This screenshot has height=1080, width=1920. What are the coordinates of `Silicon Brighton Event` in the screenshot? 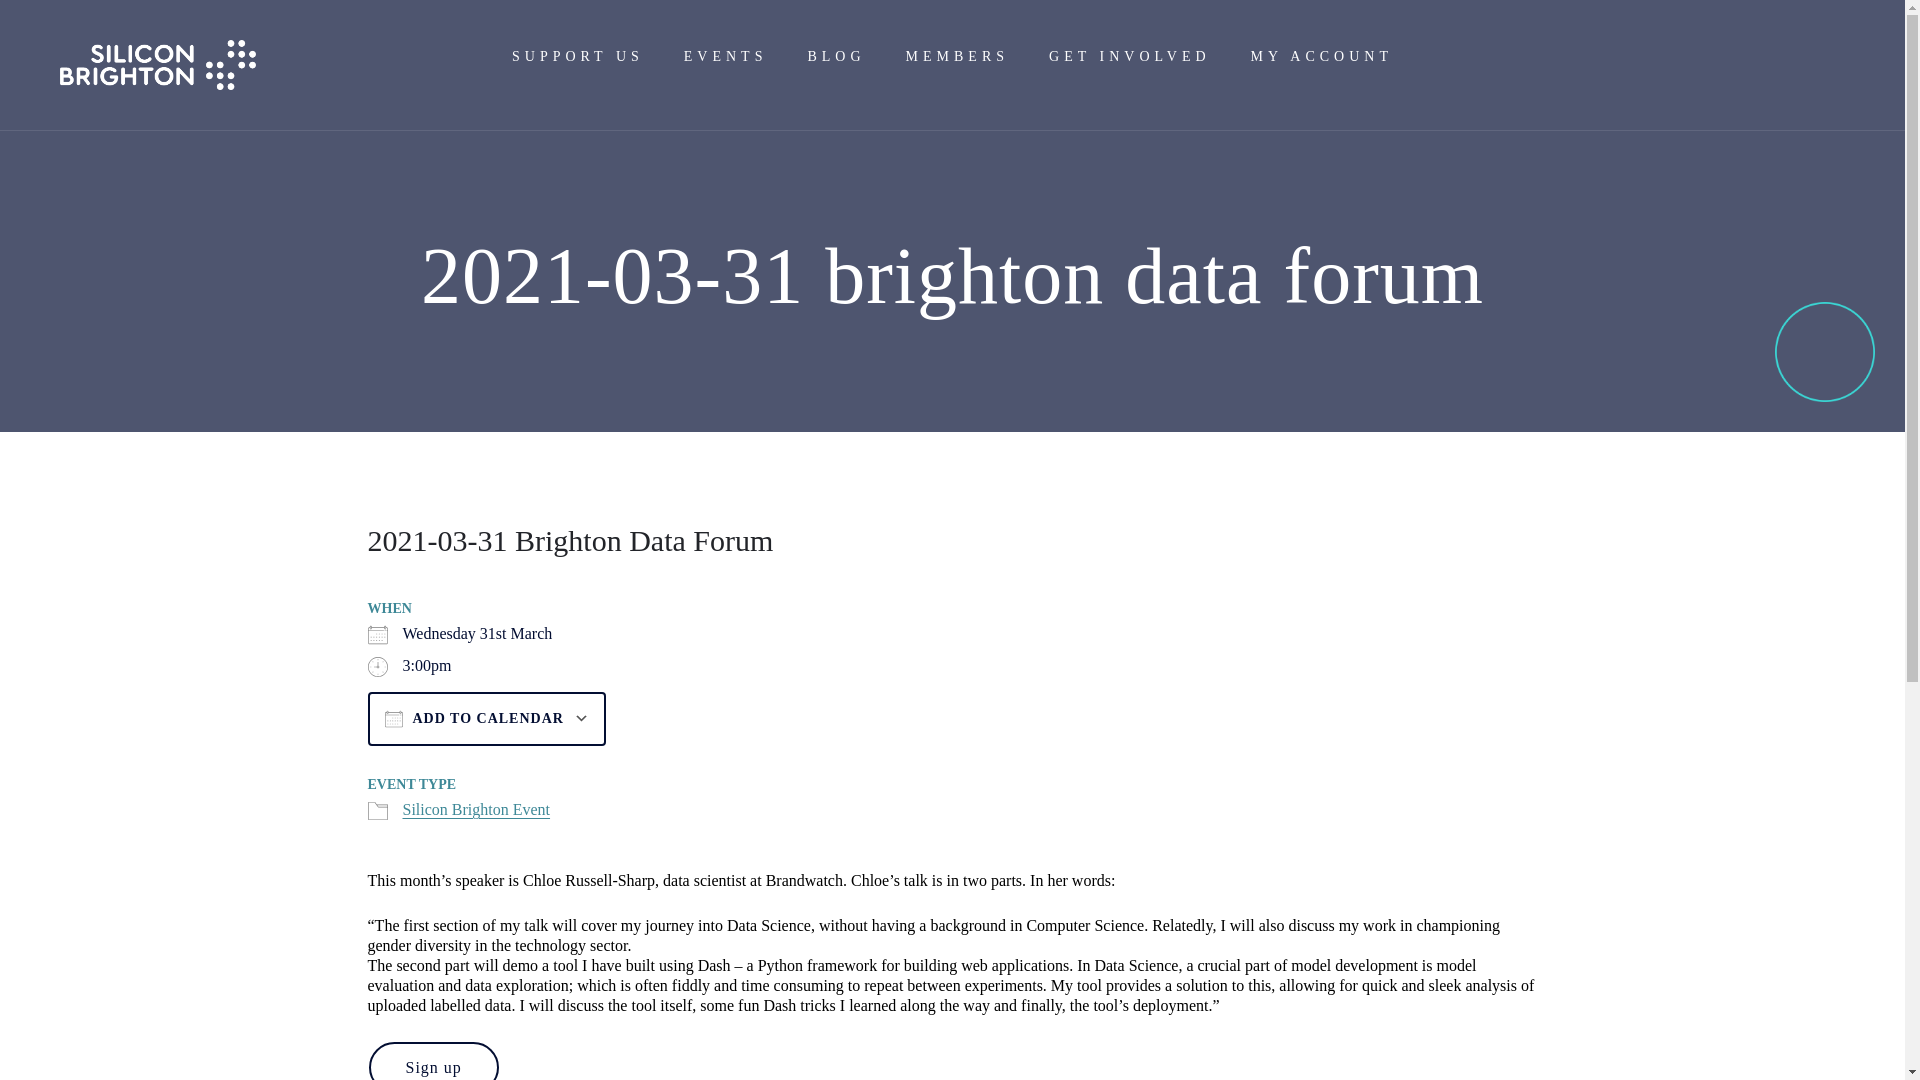 It's located at (475, 809).